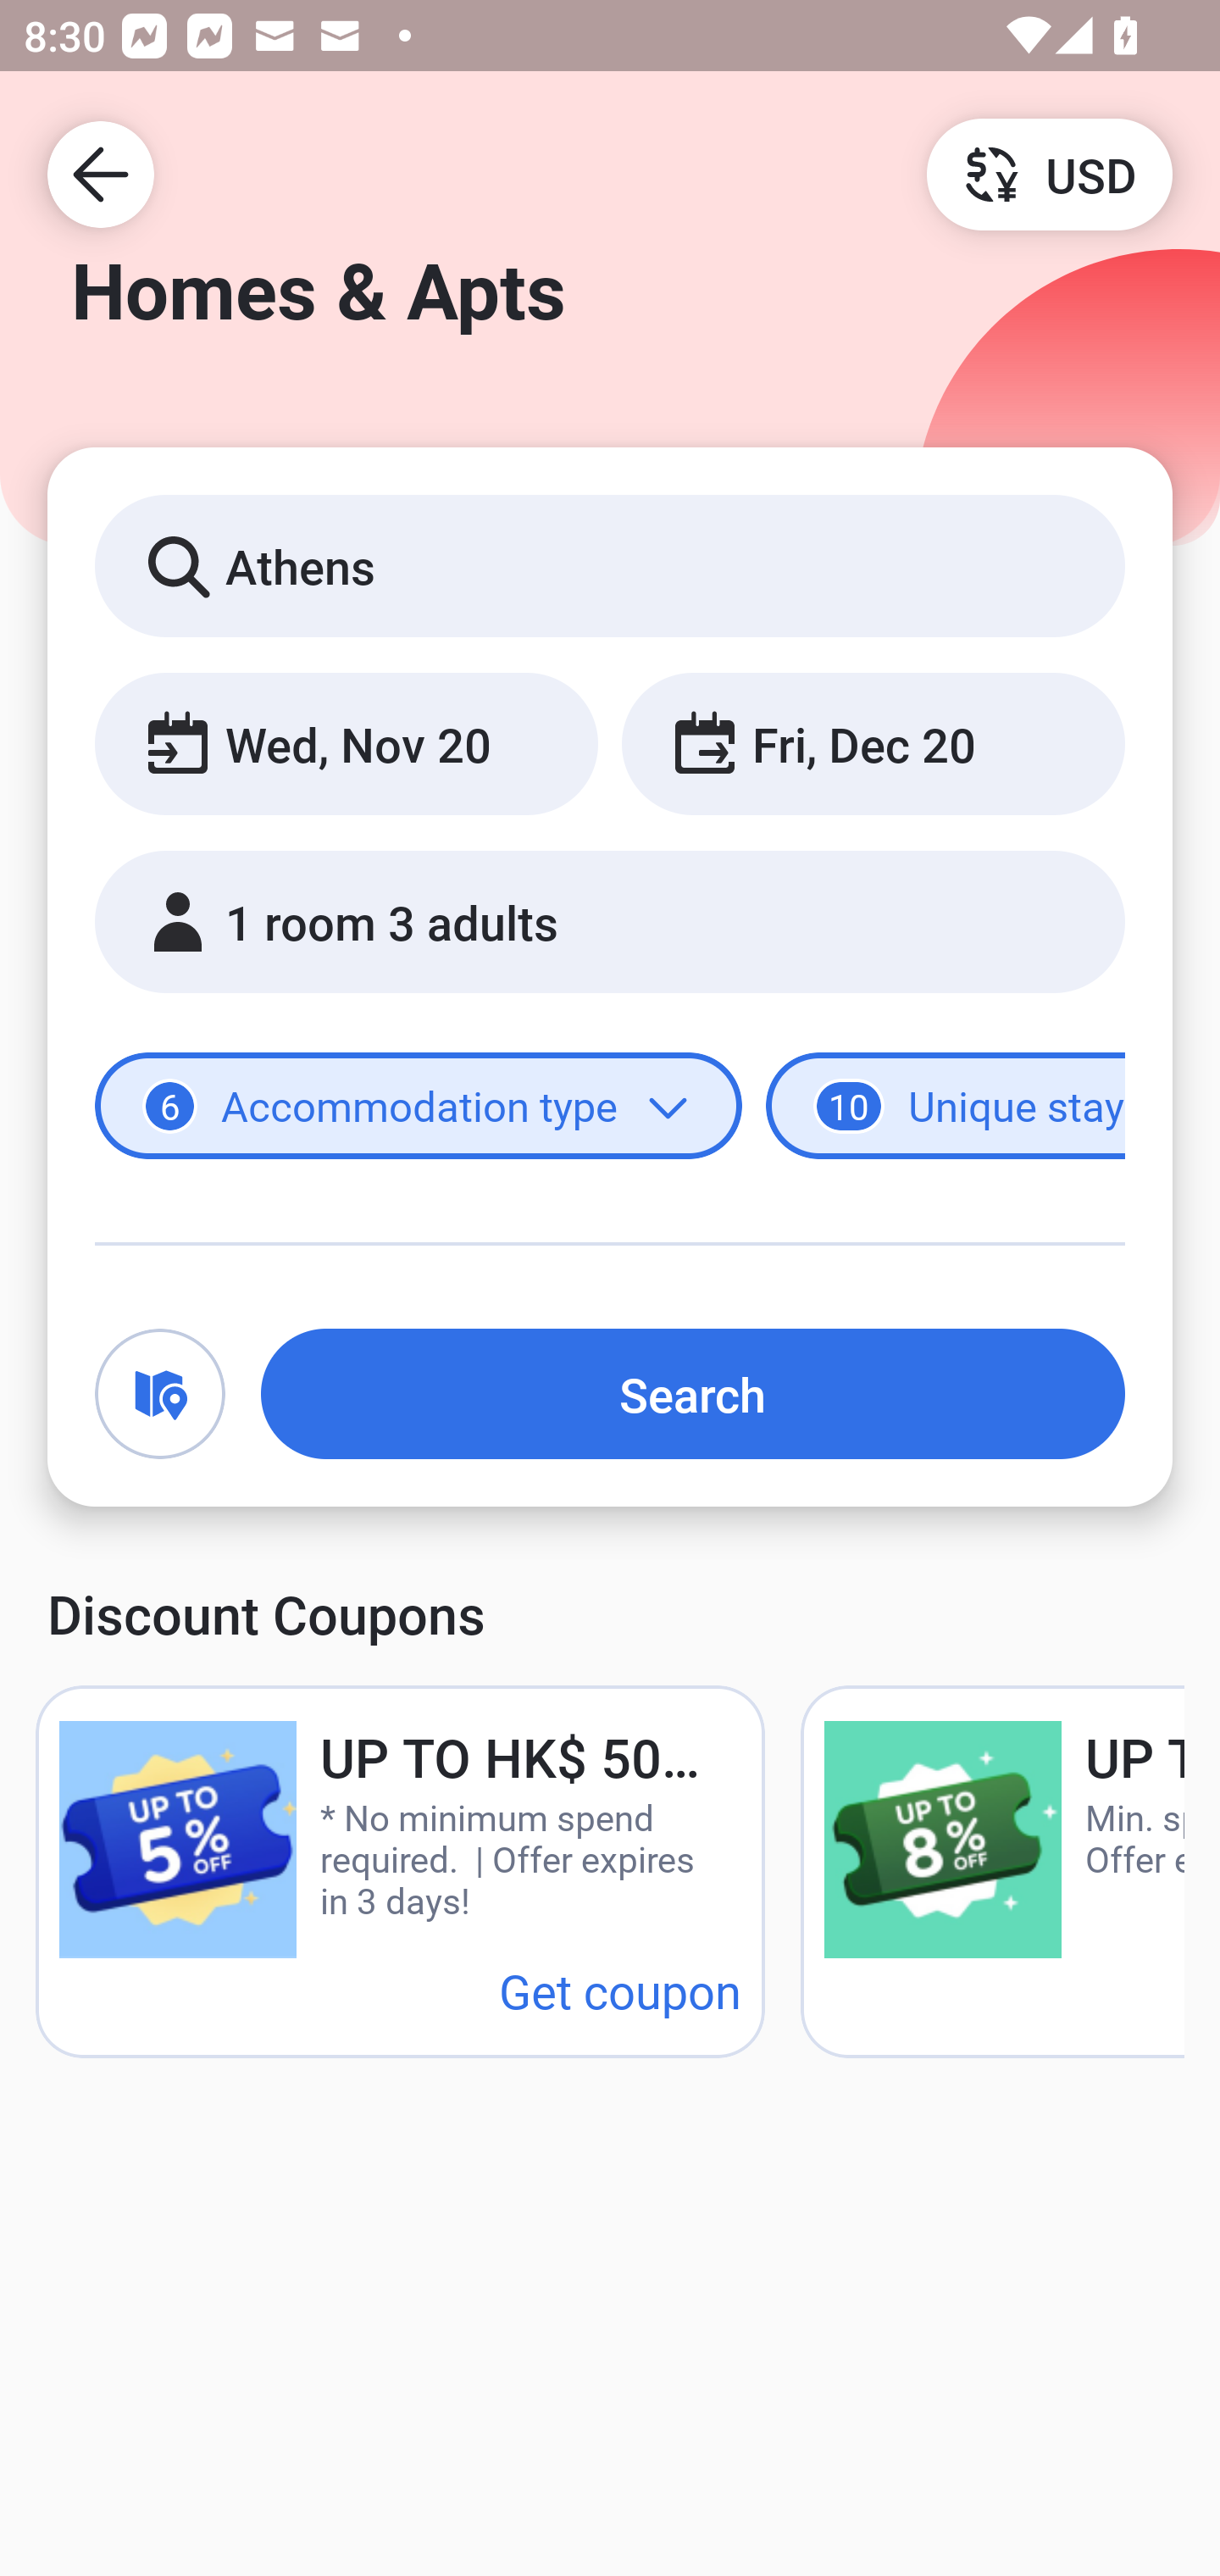  I want to click on 10 Unique stays, so click(945, 1107).